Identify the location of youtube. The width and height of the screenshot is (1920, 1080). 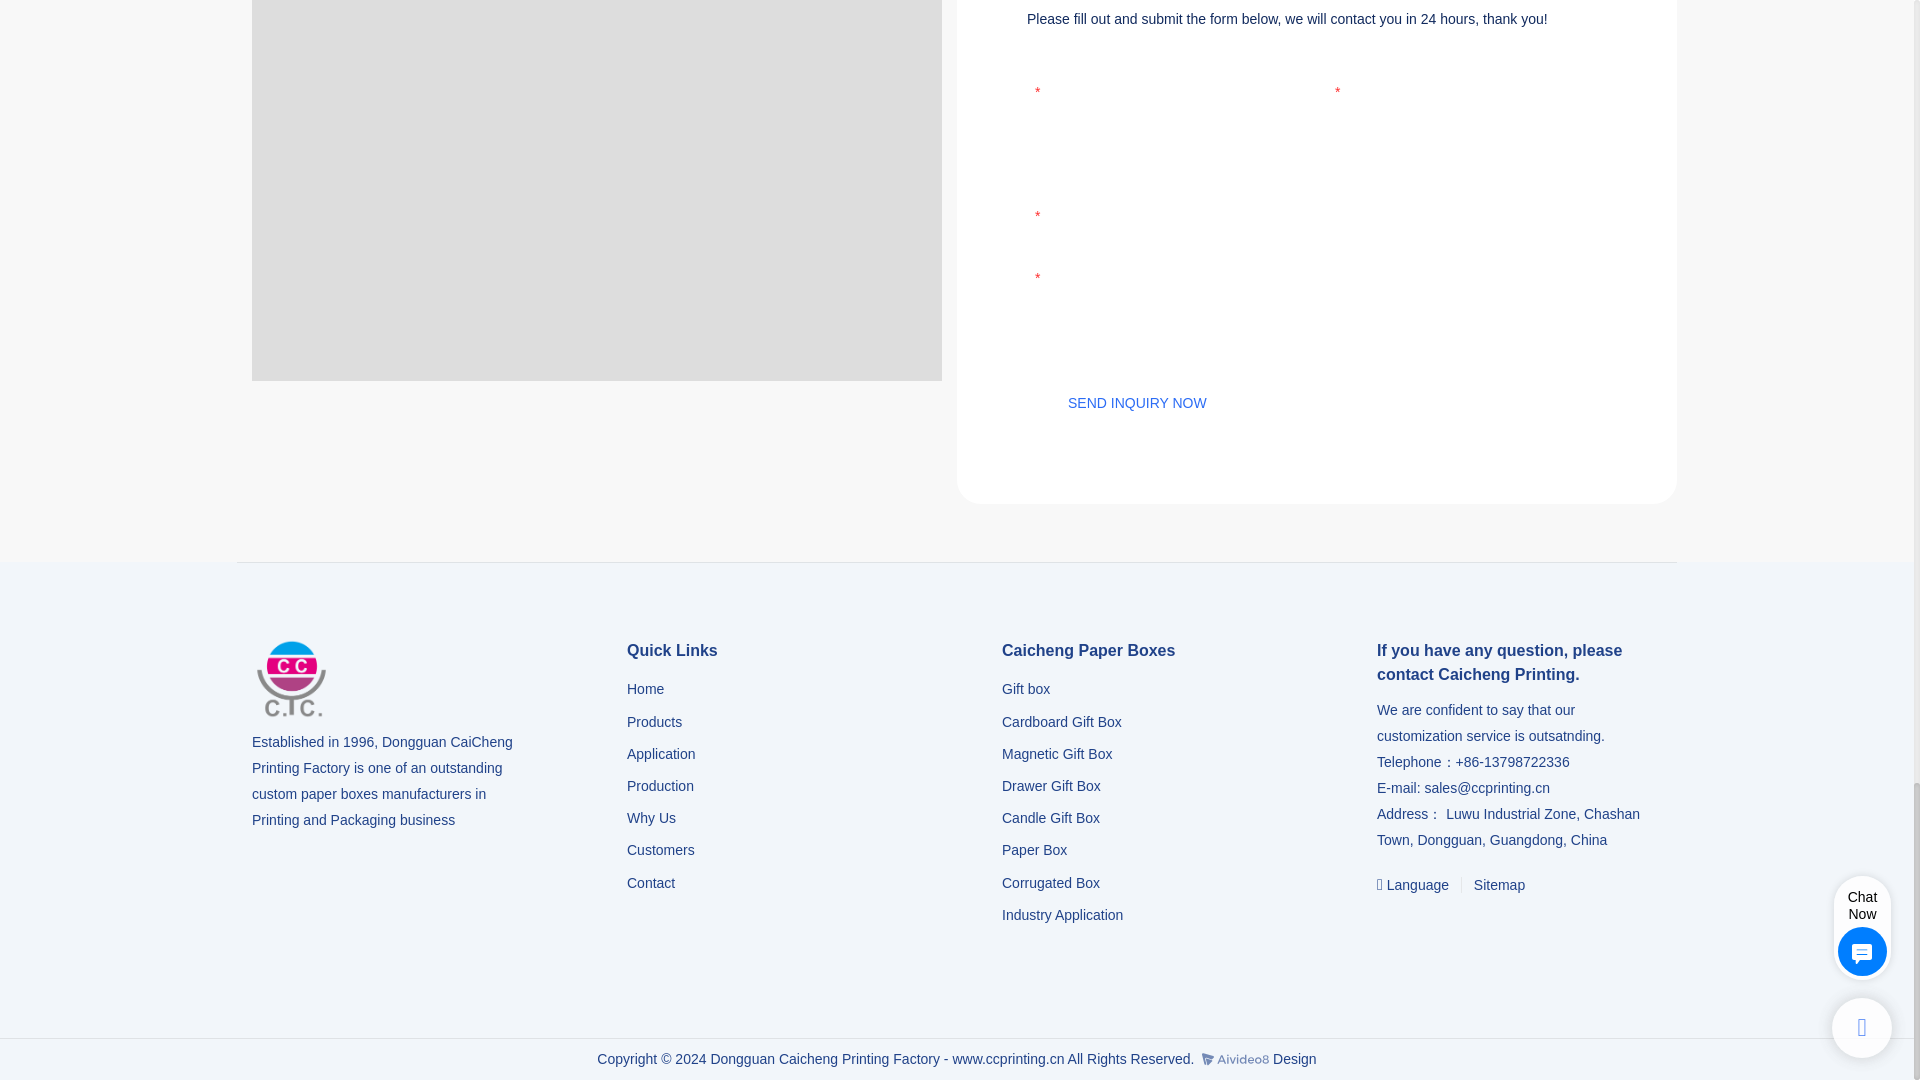
(1482, 926).